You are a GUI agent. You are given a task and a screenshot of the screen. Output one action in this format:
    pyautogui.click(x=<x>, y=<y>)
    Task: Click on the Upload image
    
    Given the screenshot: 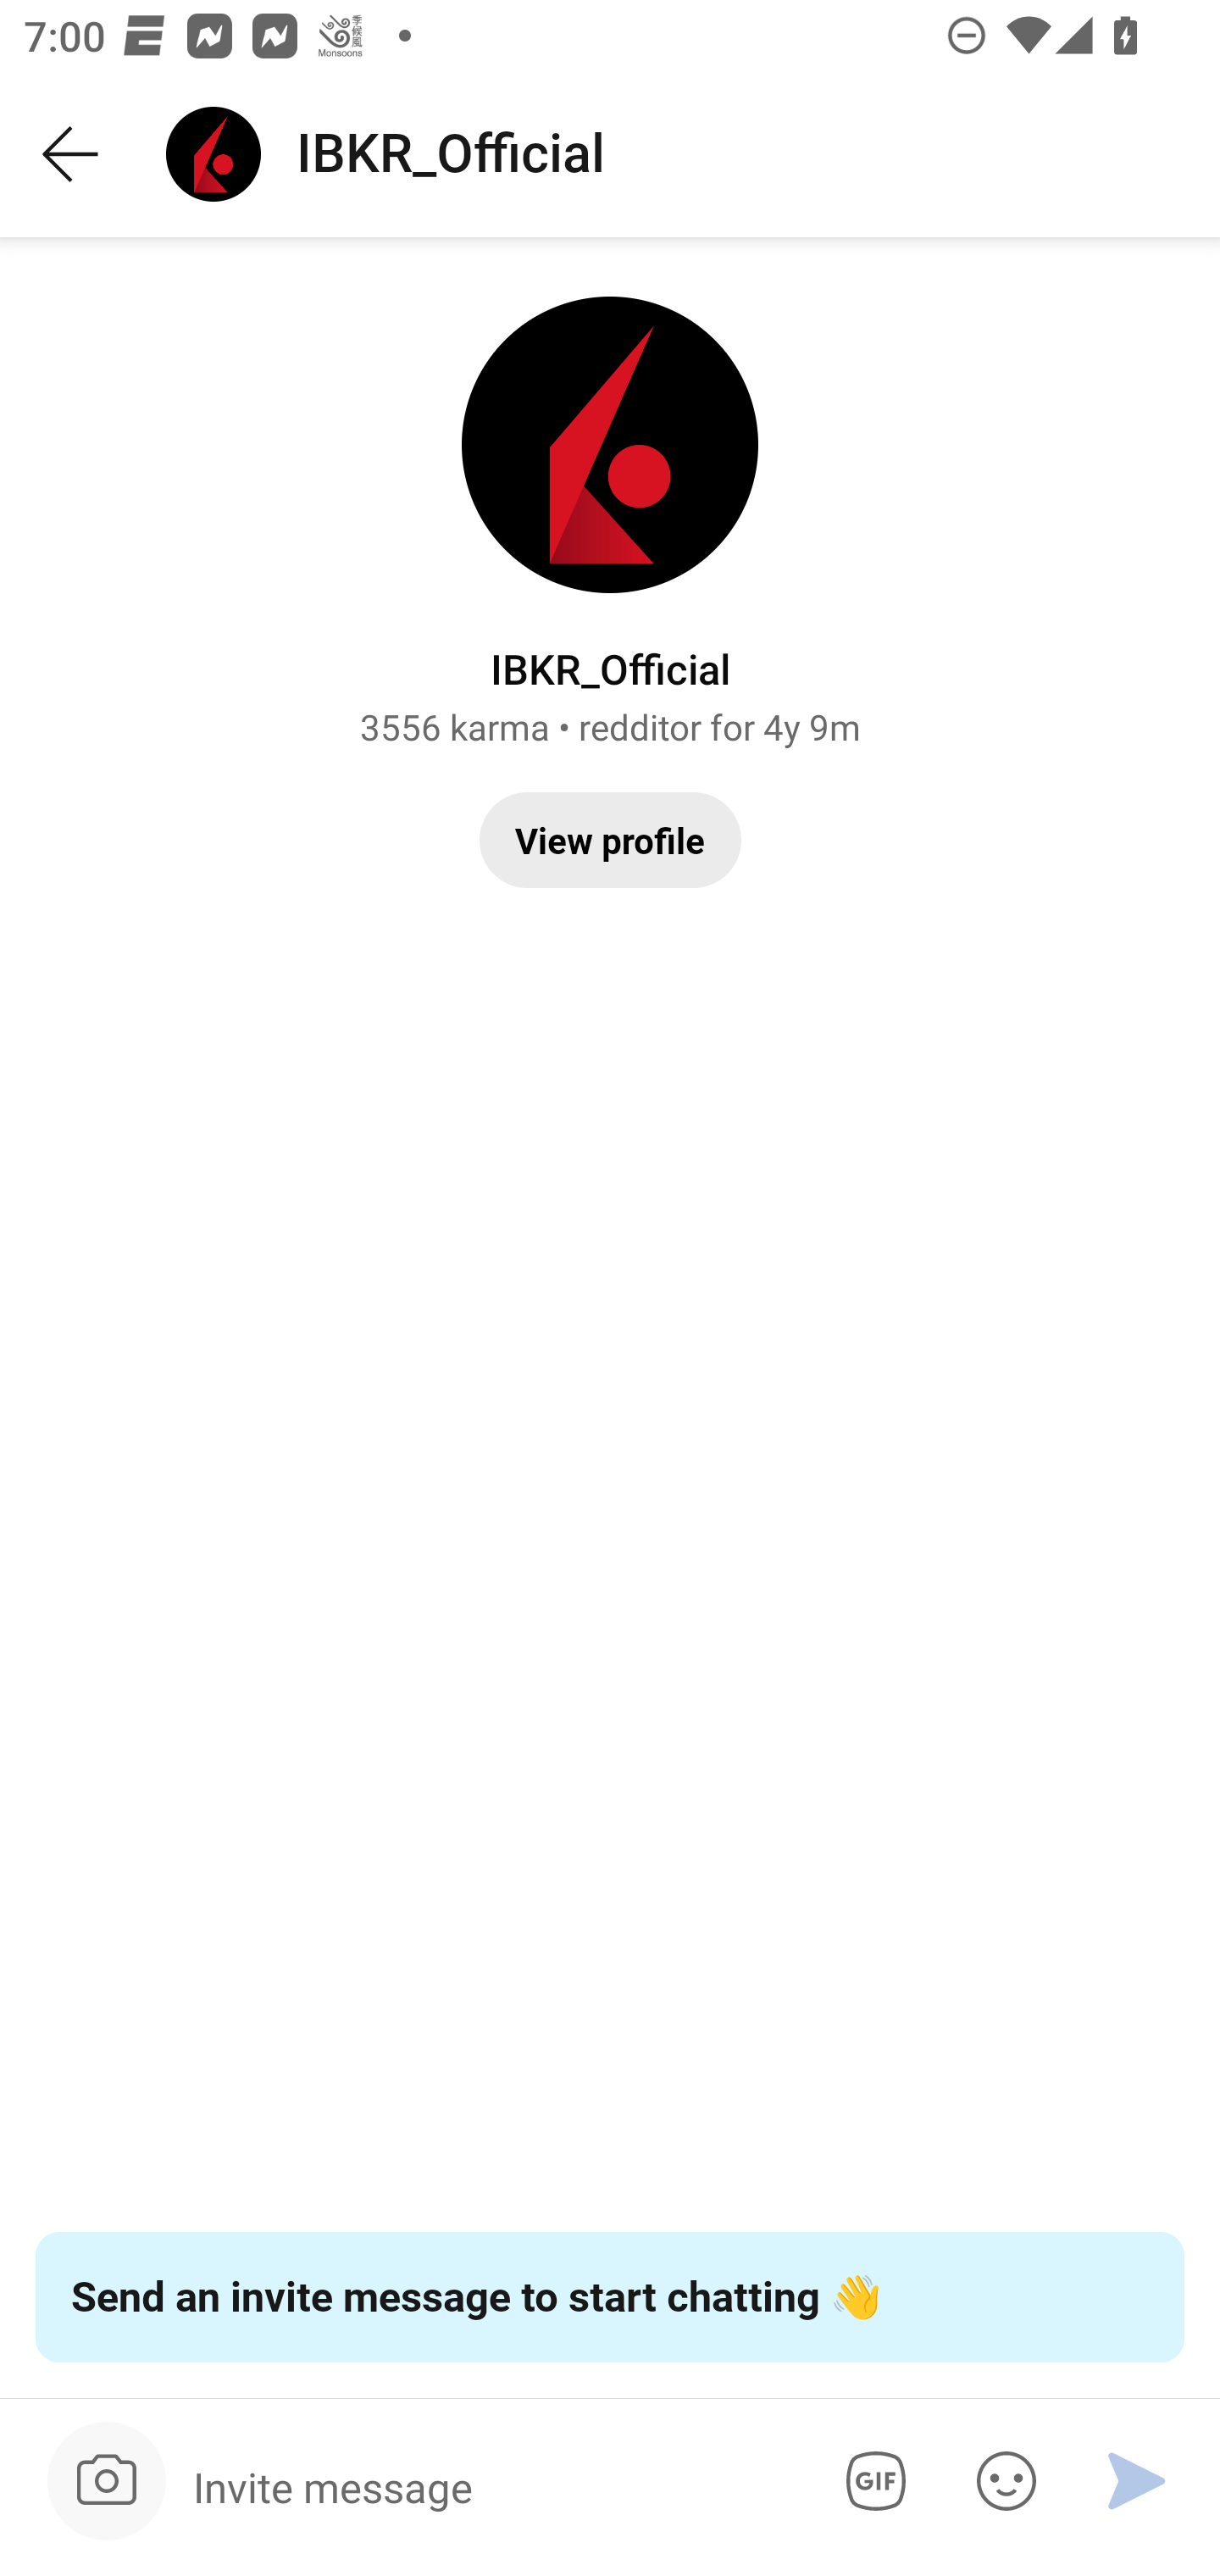 What is the action you would take?
    pyautogui.click(x=107, y=2481)
    